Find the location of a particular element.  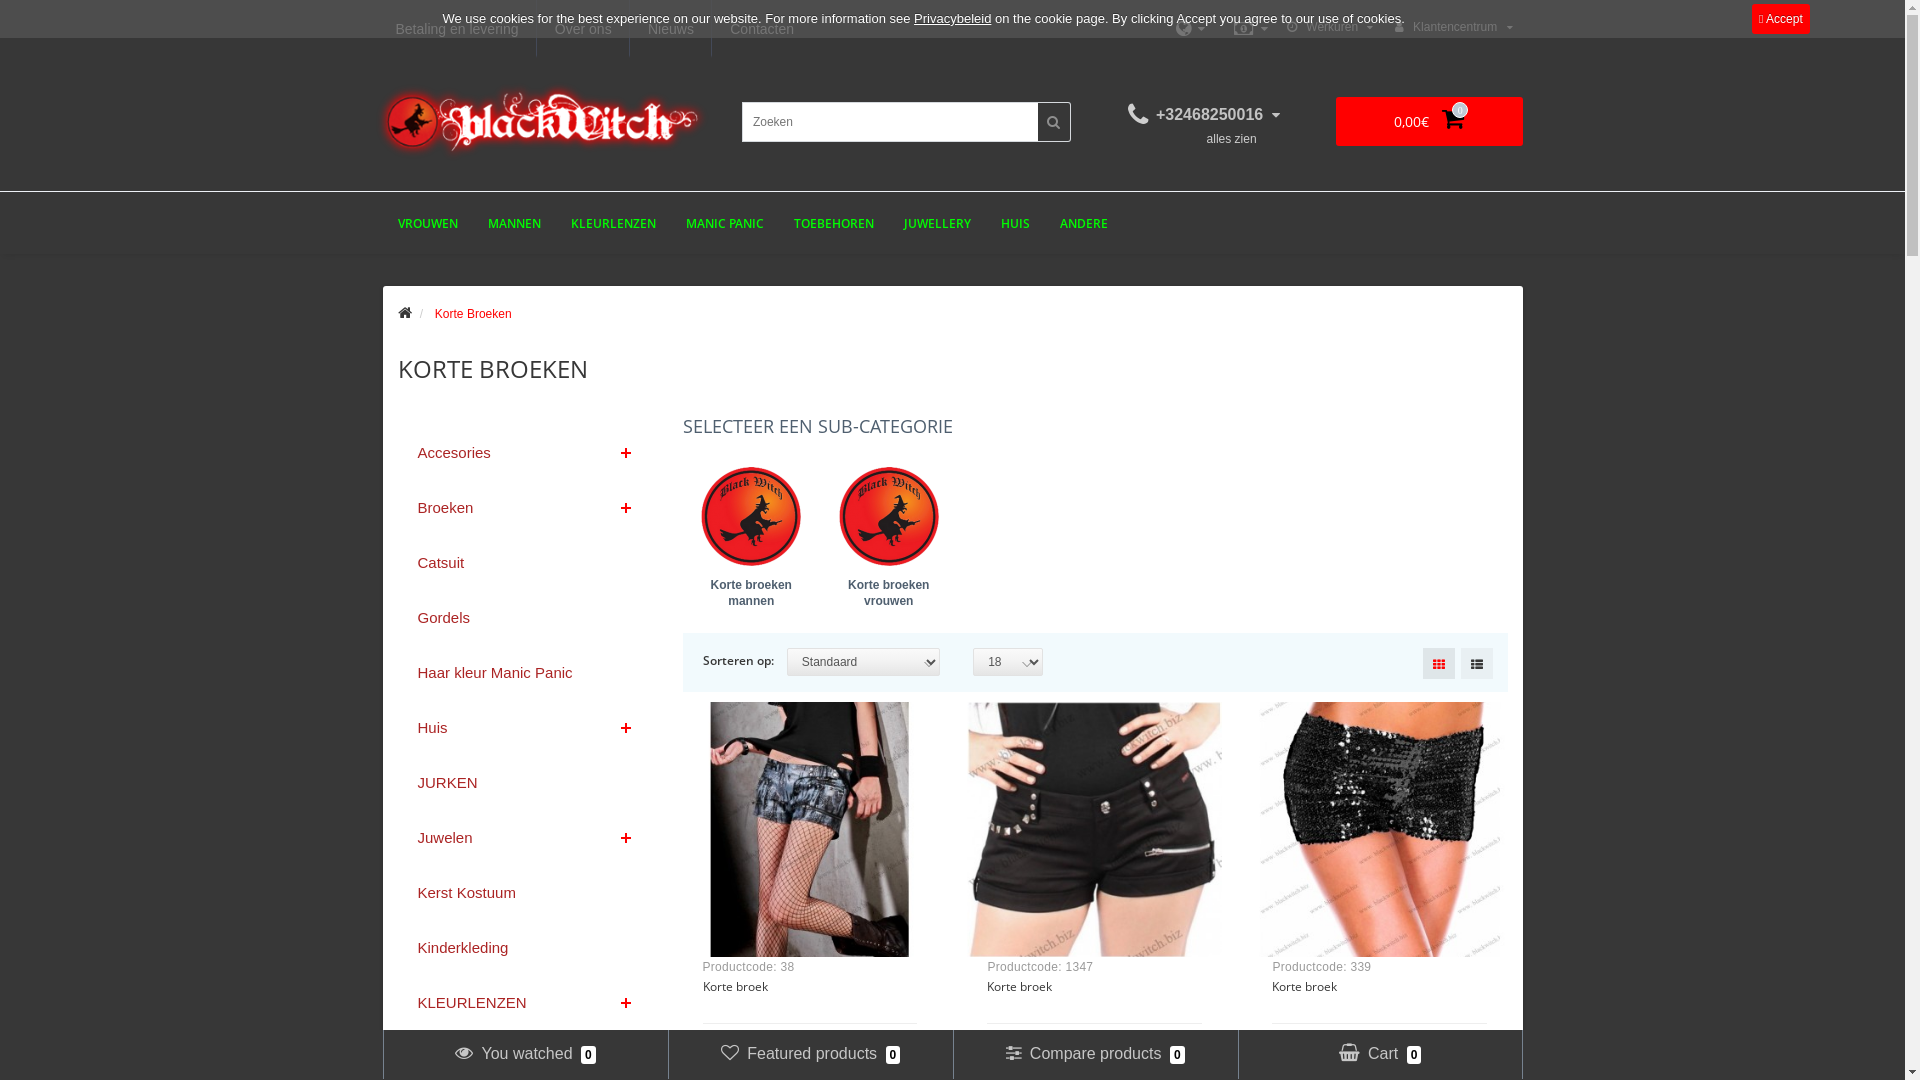

Over ons is located at coordinates (583, 29).